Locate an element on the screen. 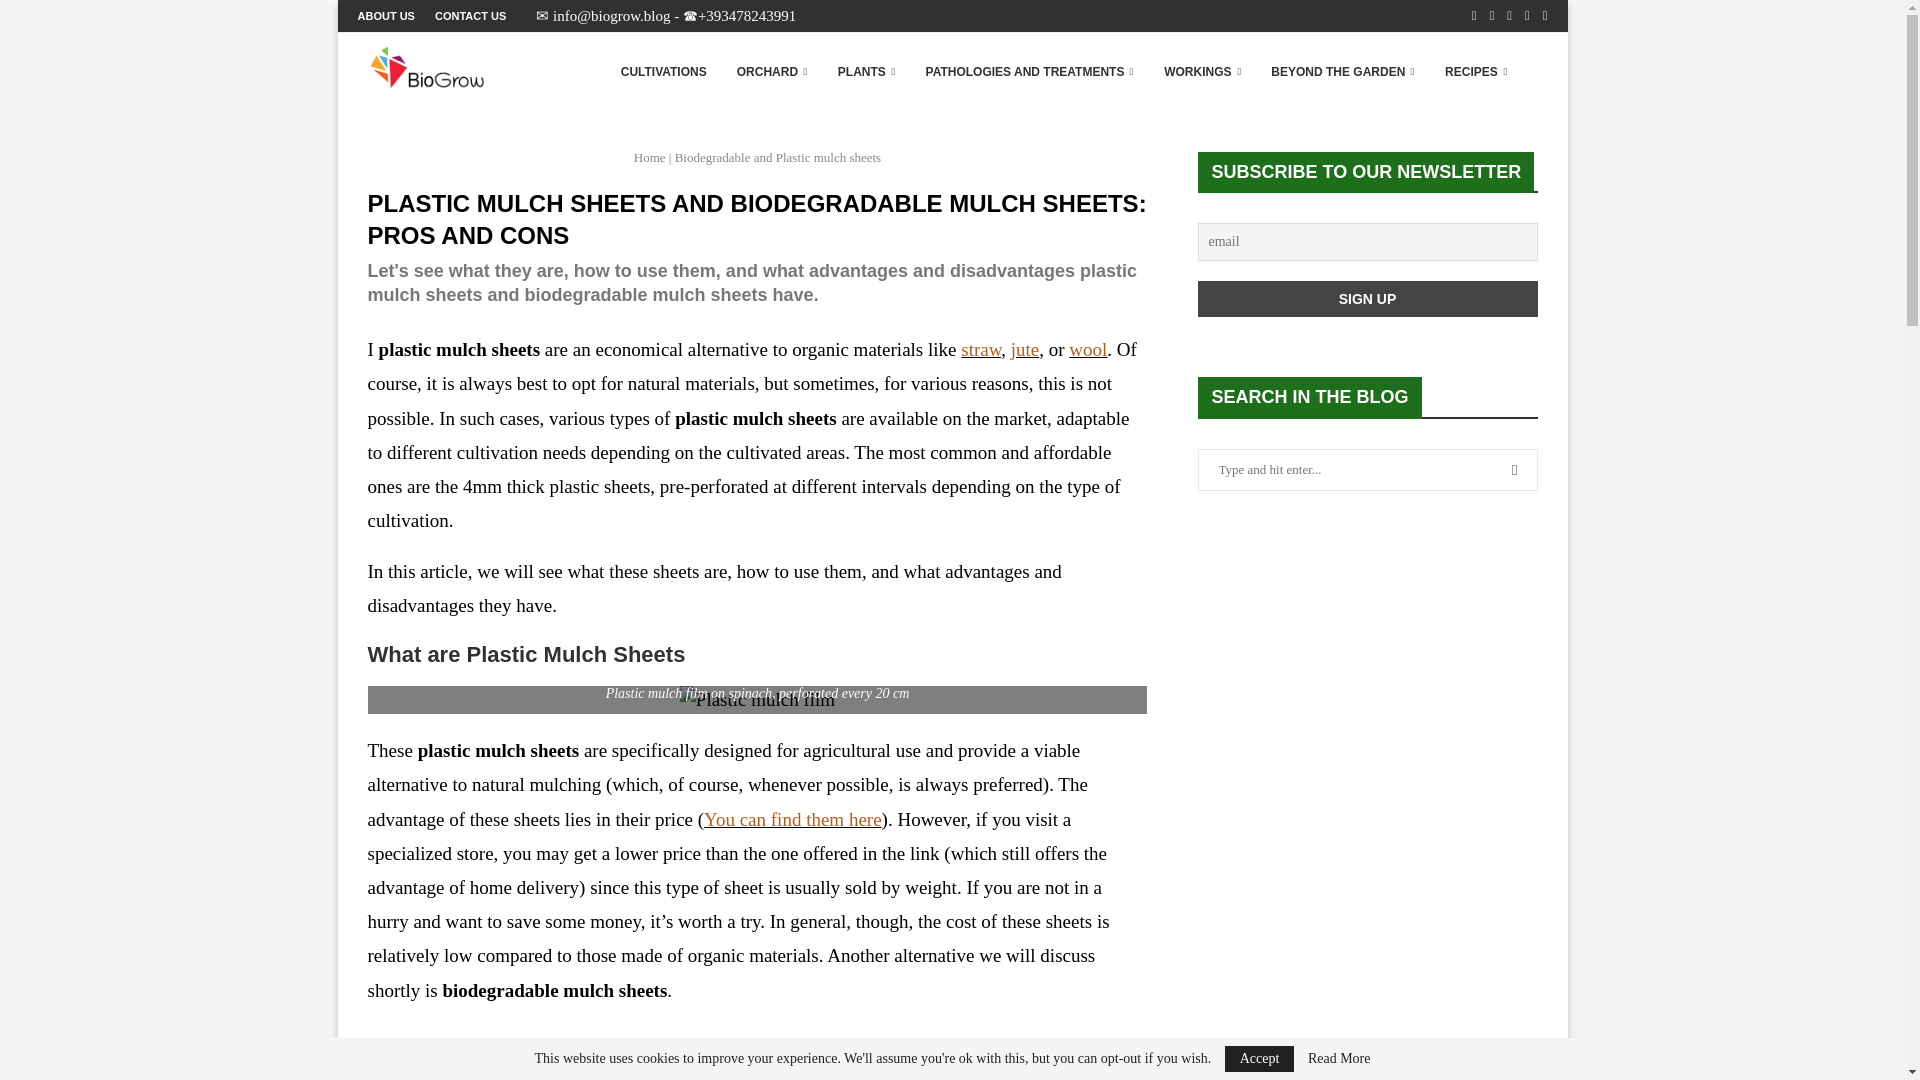 Image resolution: width=1920 pixels, height=1080 pixels. ABOUT US is located at coordinates (386, 16).